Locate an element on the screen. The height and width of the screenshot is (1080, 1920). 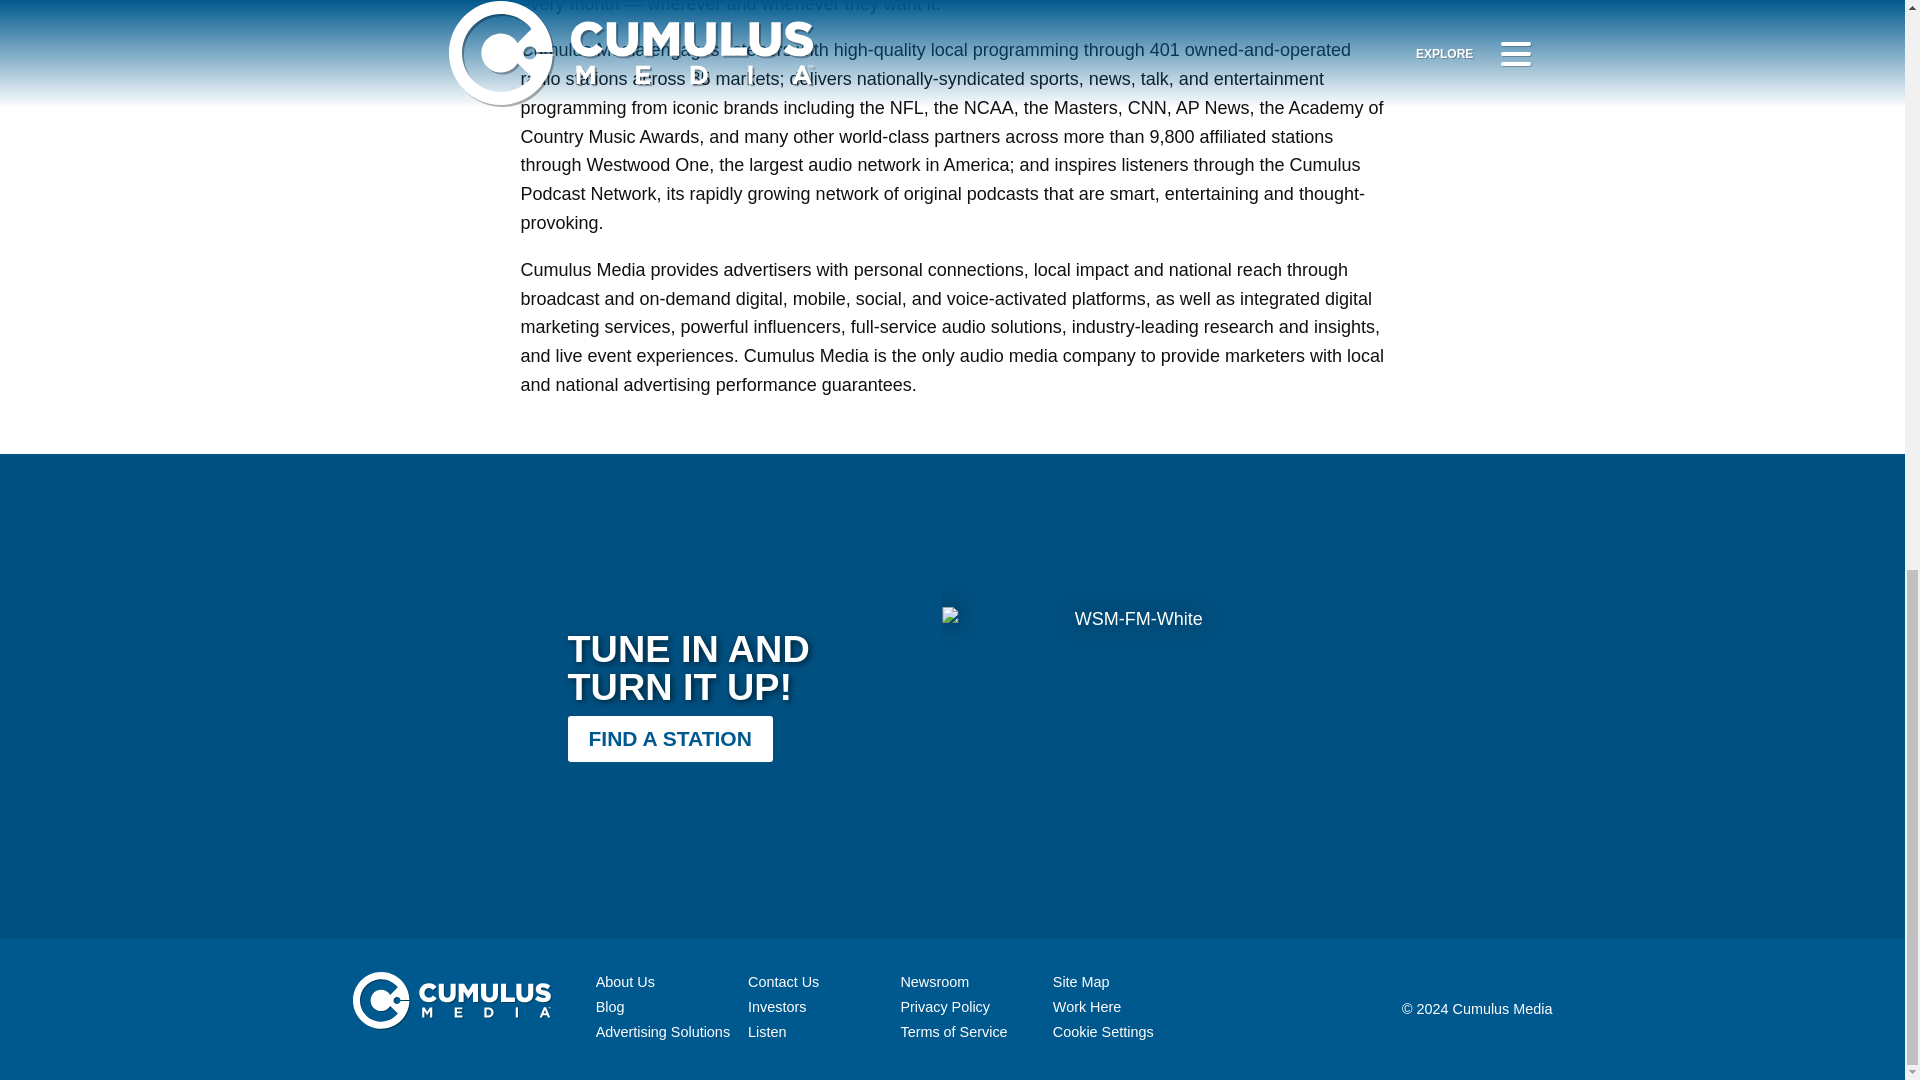
Investors is located at coordinates (777, 1007).